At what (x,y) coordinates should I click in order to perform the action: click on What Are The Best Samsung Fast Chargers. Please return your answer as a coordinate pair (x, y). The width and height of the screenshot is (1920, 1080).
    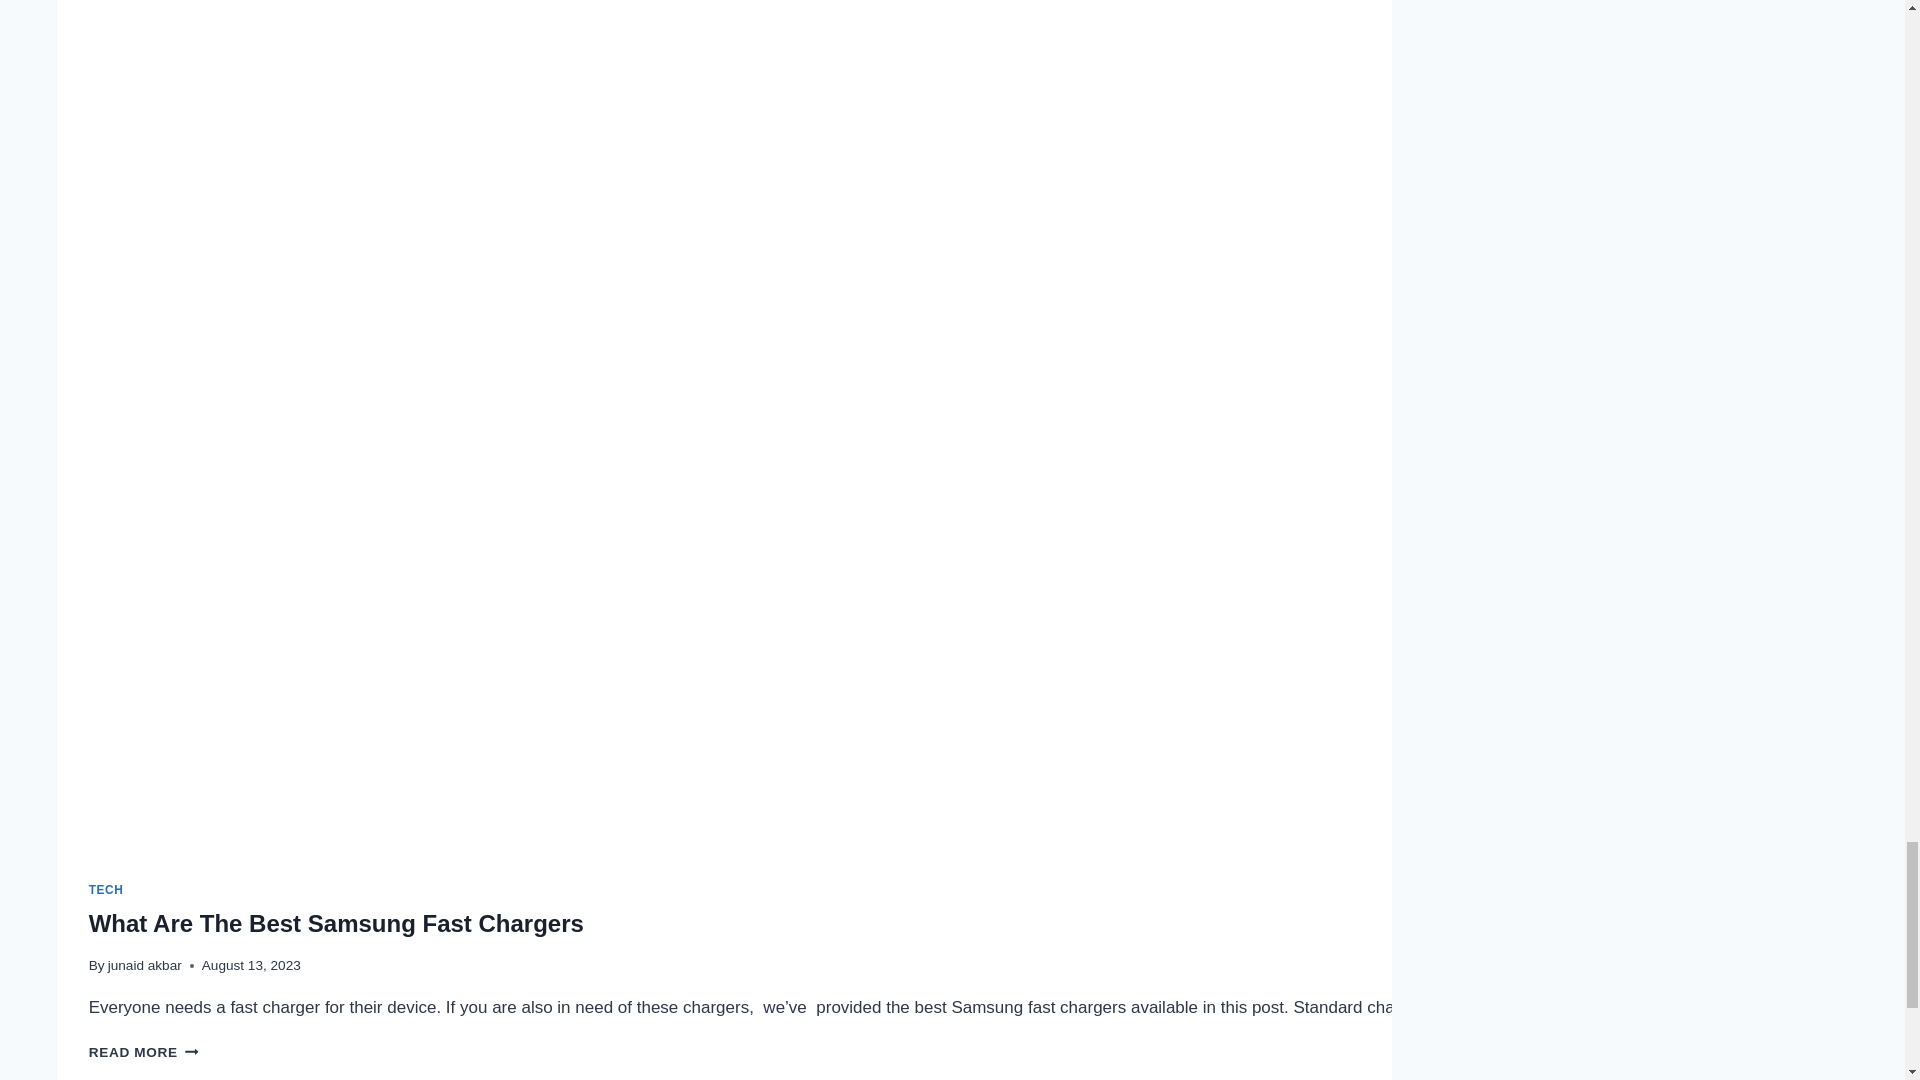
    Looking at the image, I should click on (336, 924).